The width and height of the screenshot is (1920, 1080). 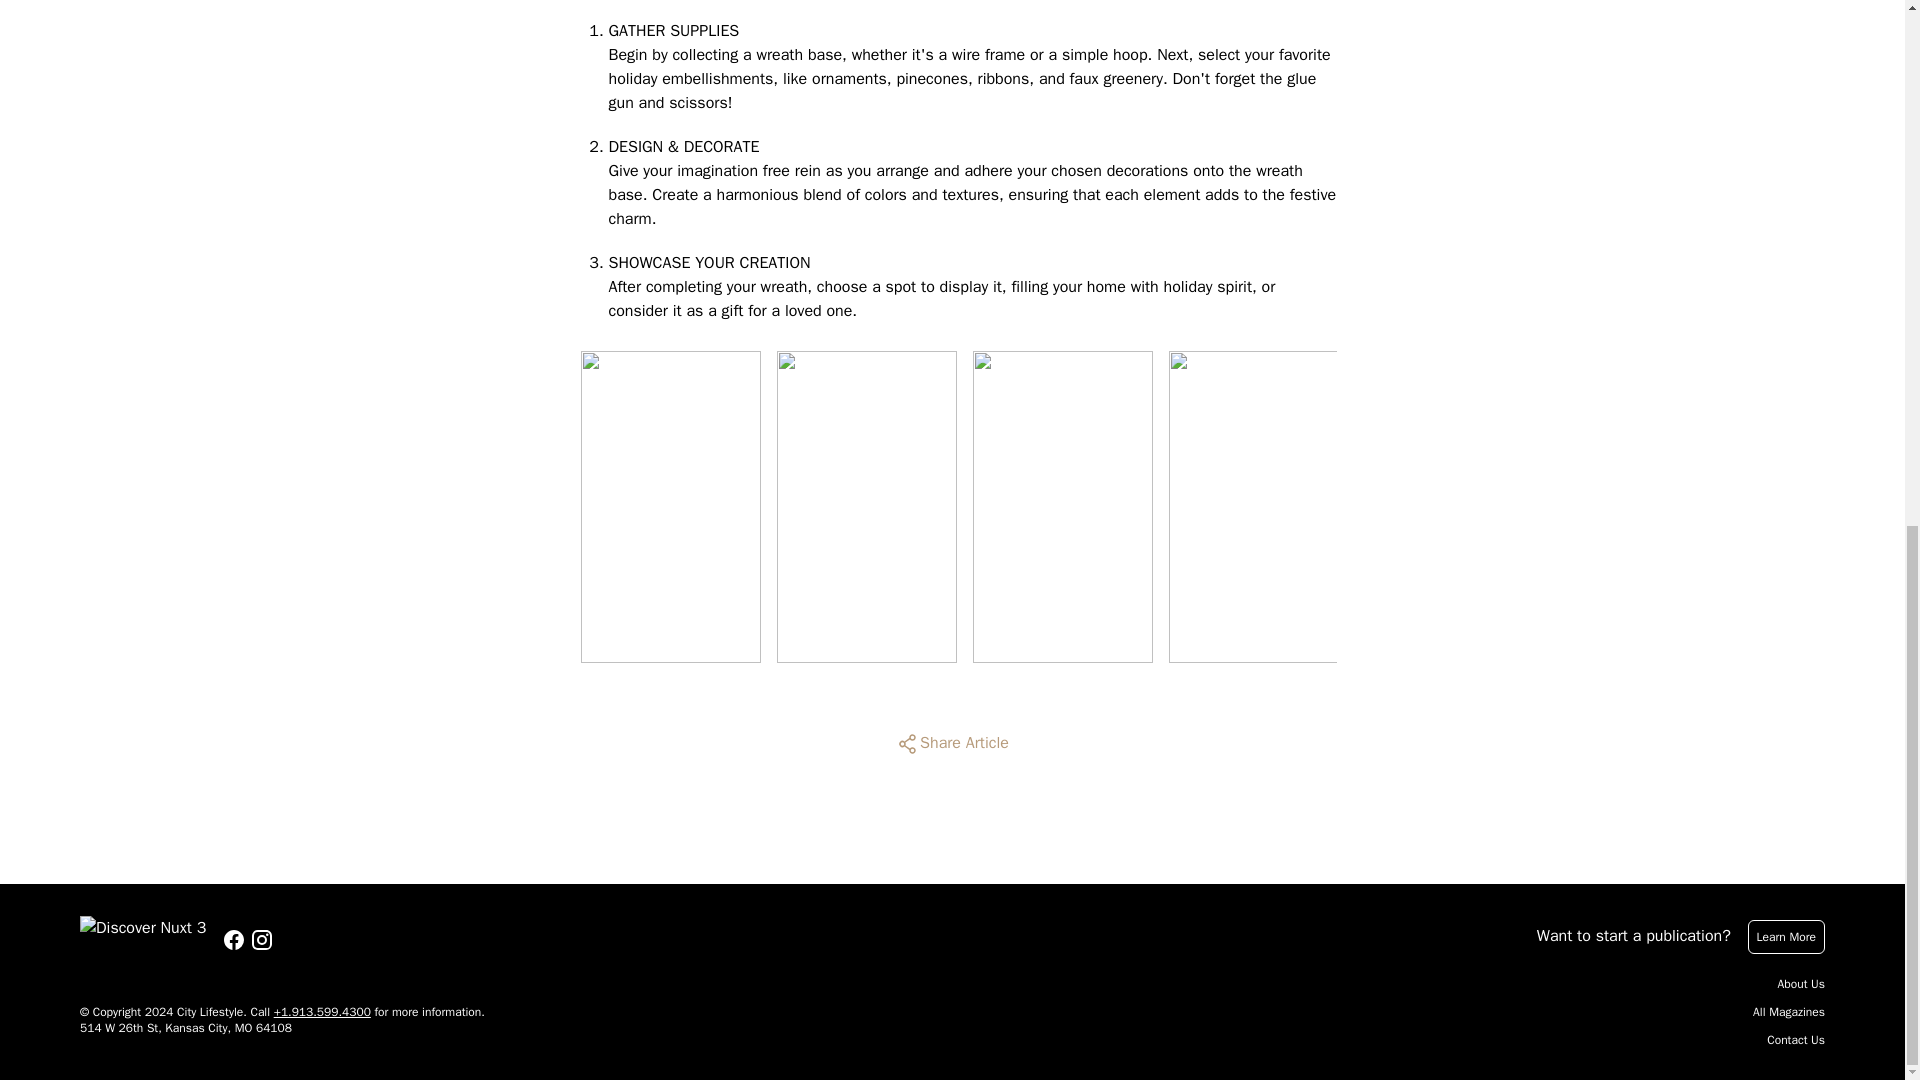 What do you see at coordinates (1786, 936) in the screenshot?
I see `Learn More` at bounding box center [1786, 936].